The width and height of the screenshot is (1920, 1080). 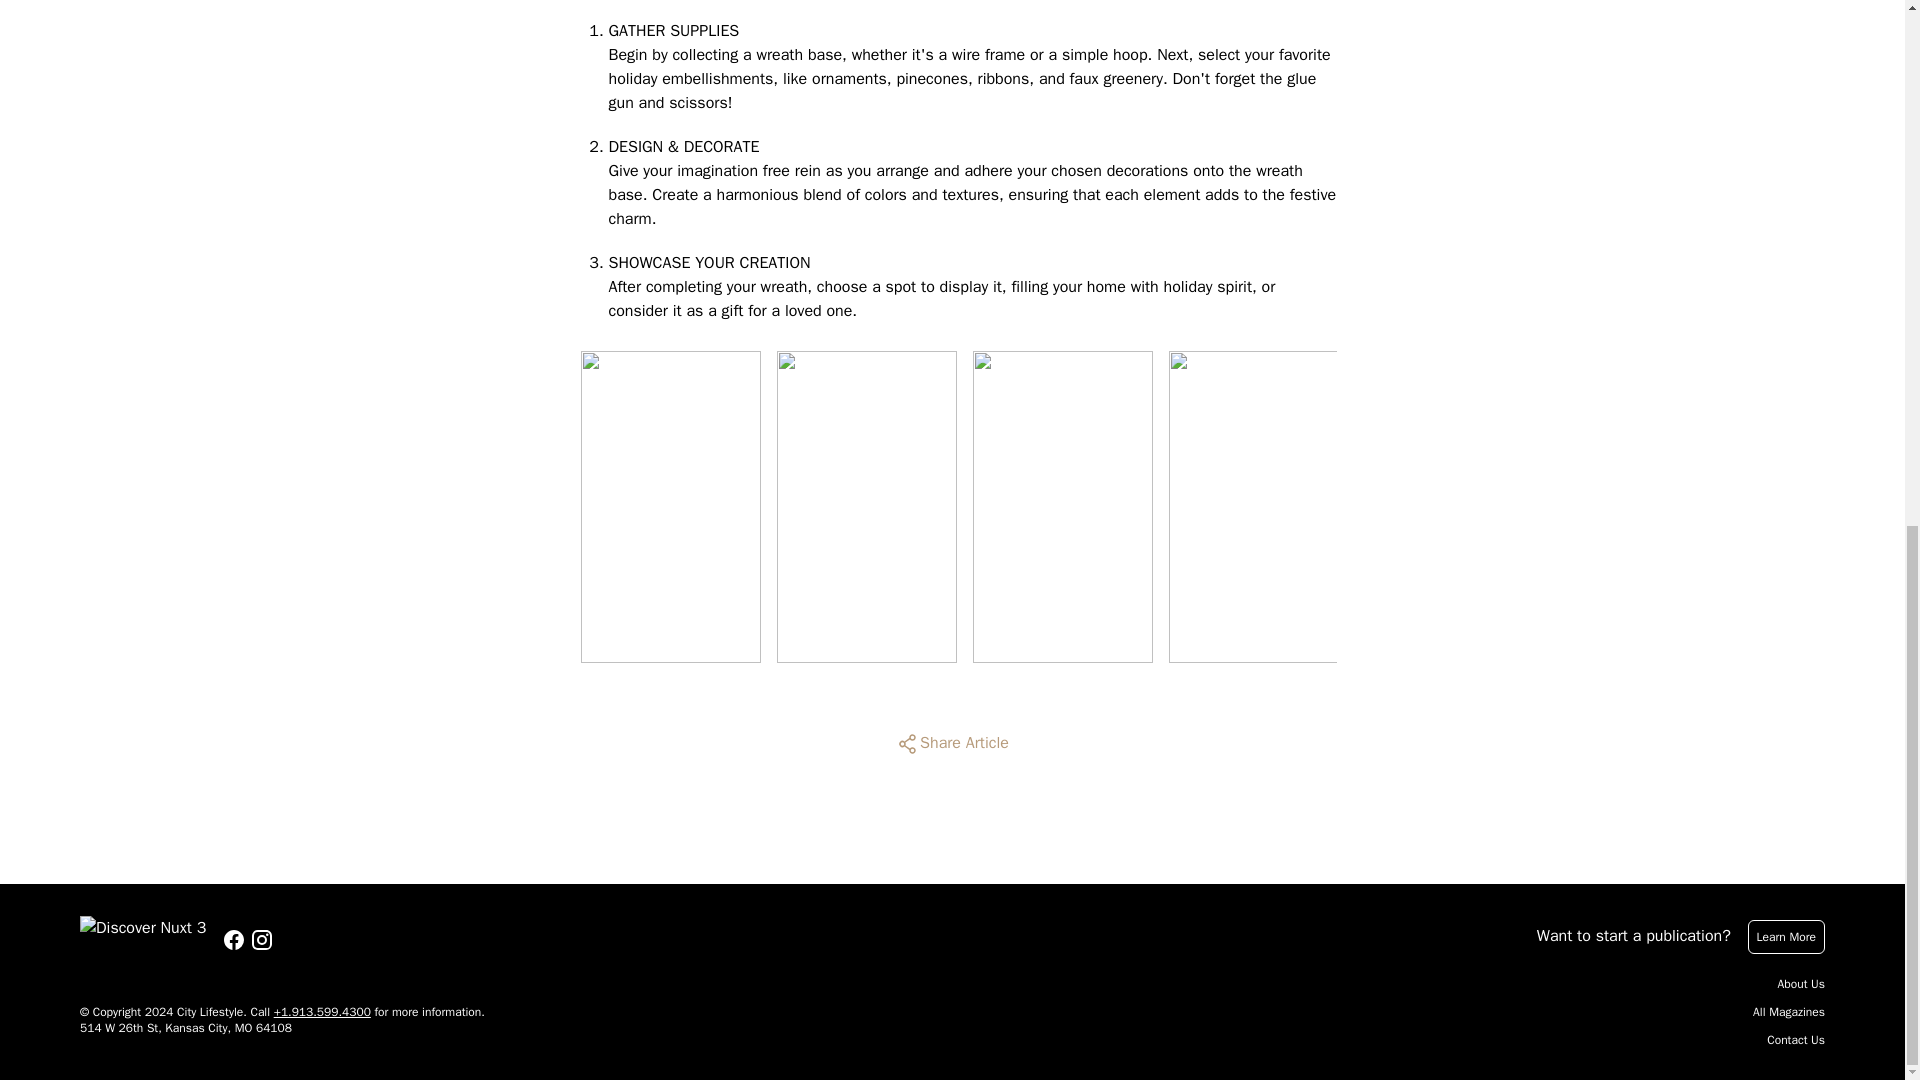 What do you see at coordinates (1786, 936) in the screenshot?
I see `Learn More` at bounding box center [1786, 936].